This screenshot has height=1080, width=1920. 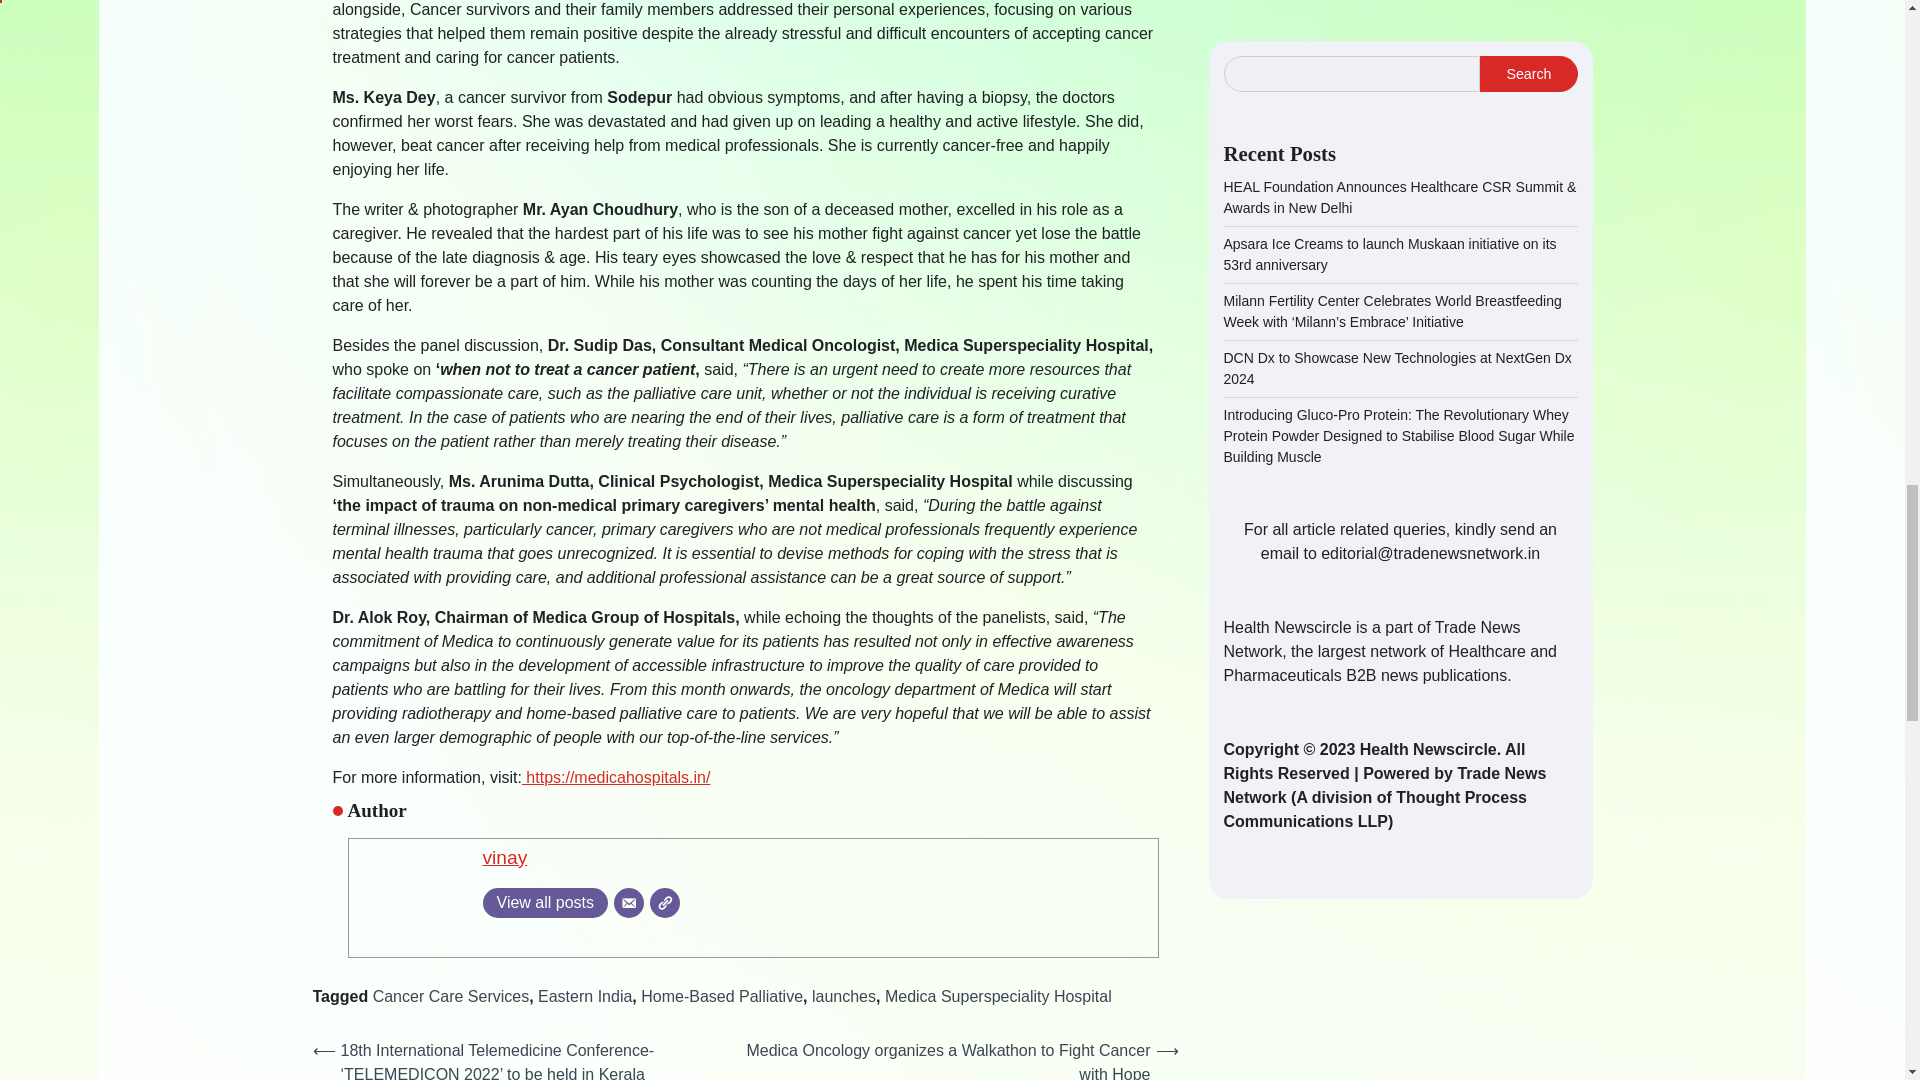 I want to click on Eastern India, so click(x=584, y=996).